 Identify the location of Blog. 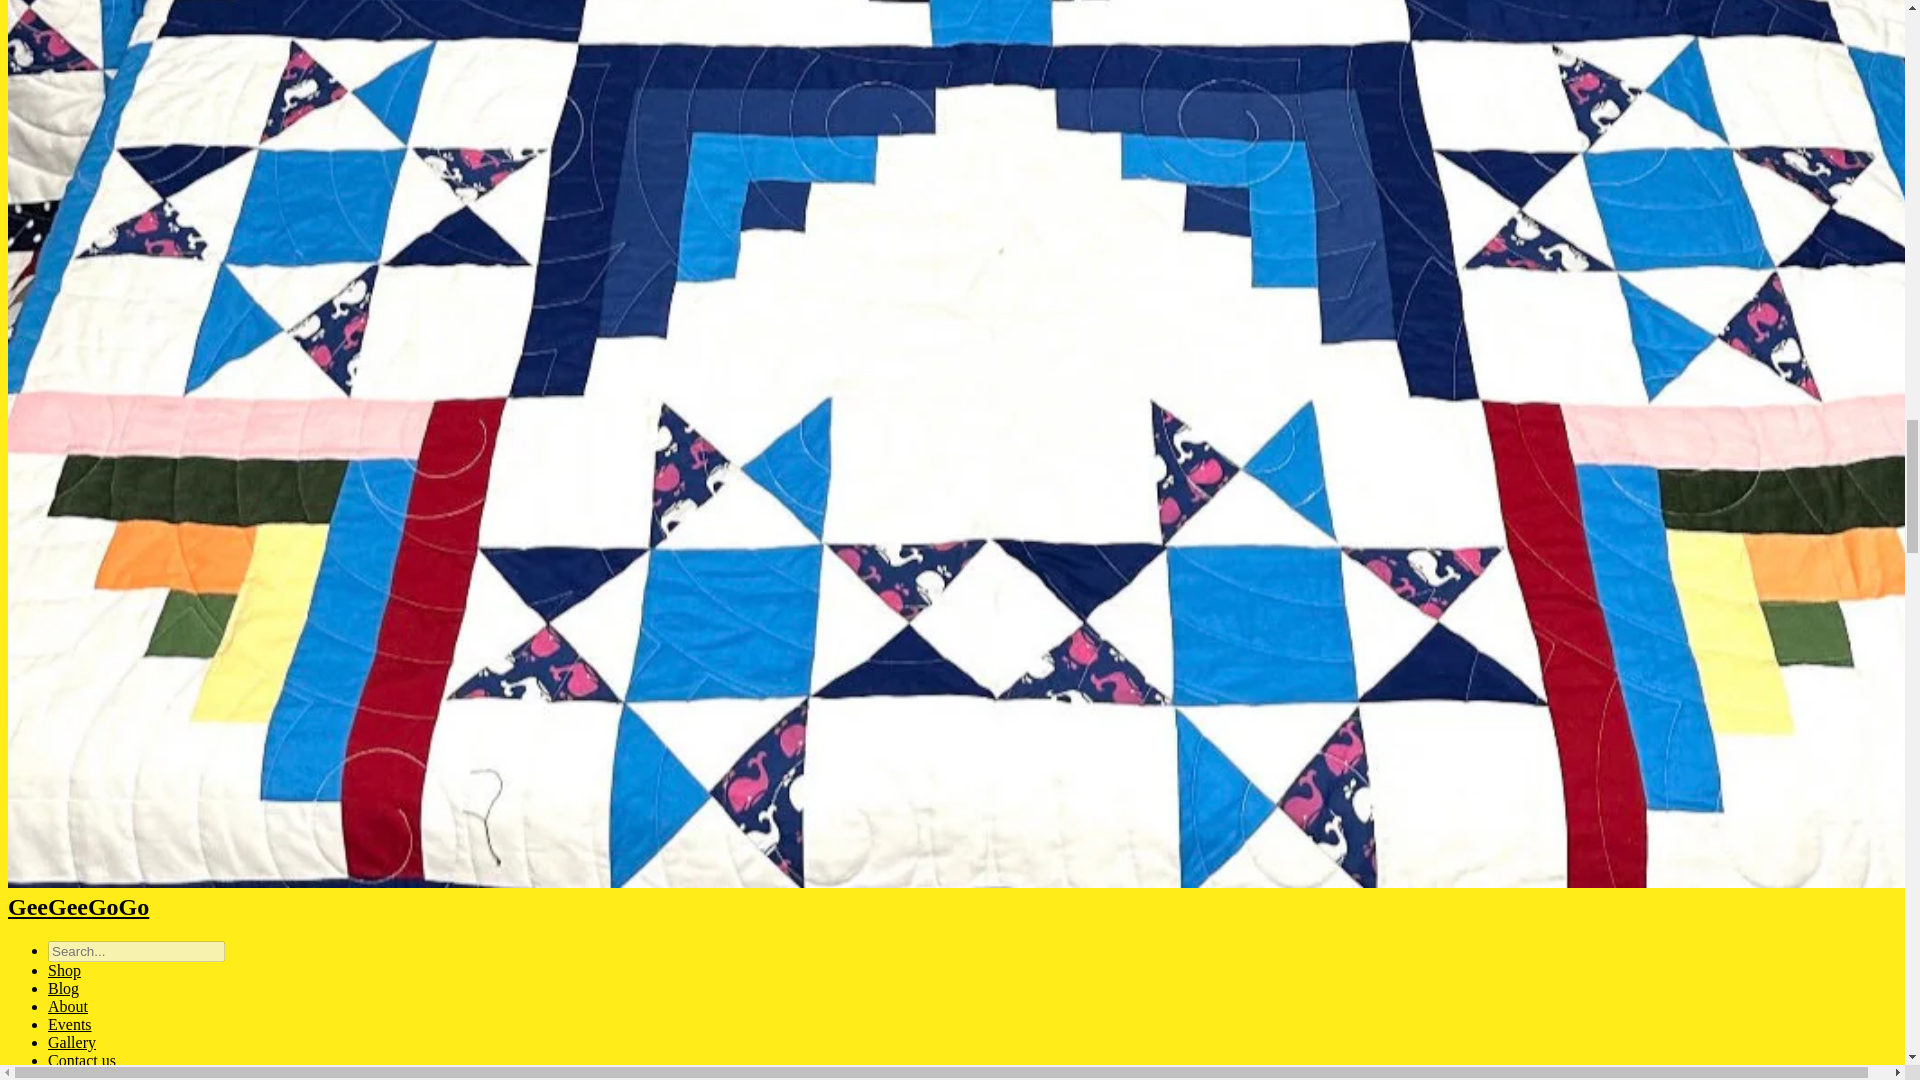
(63, 988).